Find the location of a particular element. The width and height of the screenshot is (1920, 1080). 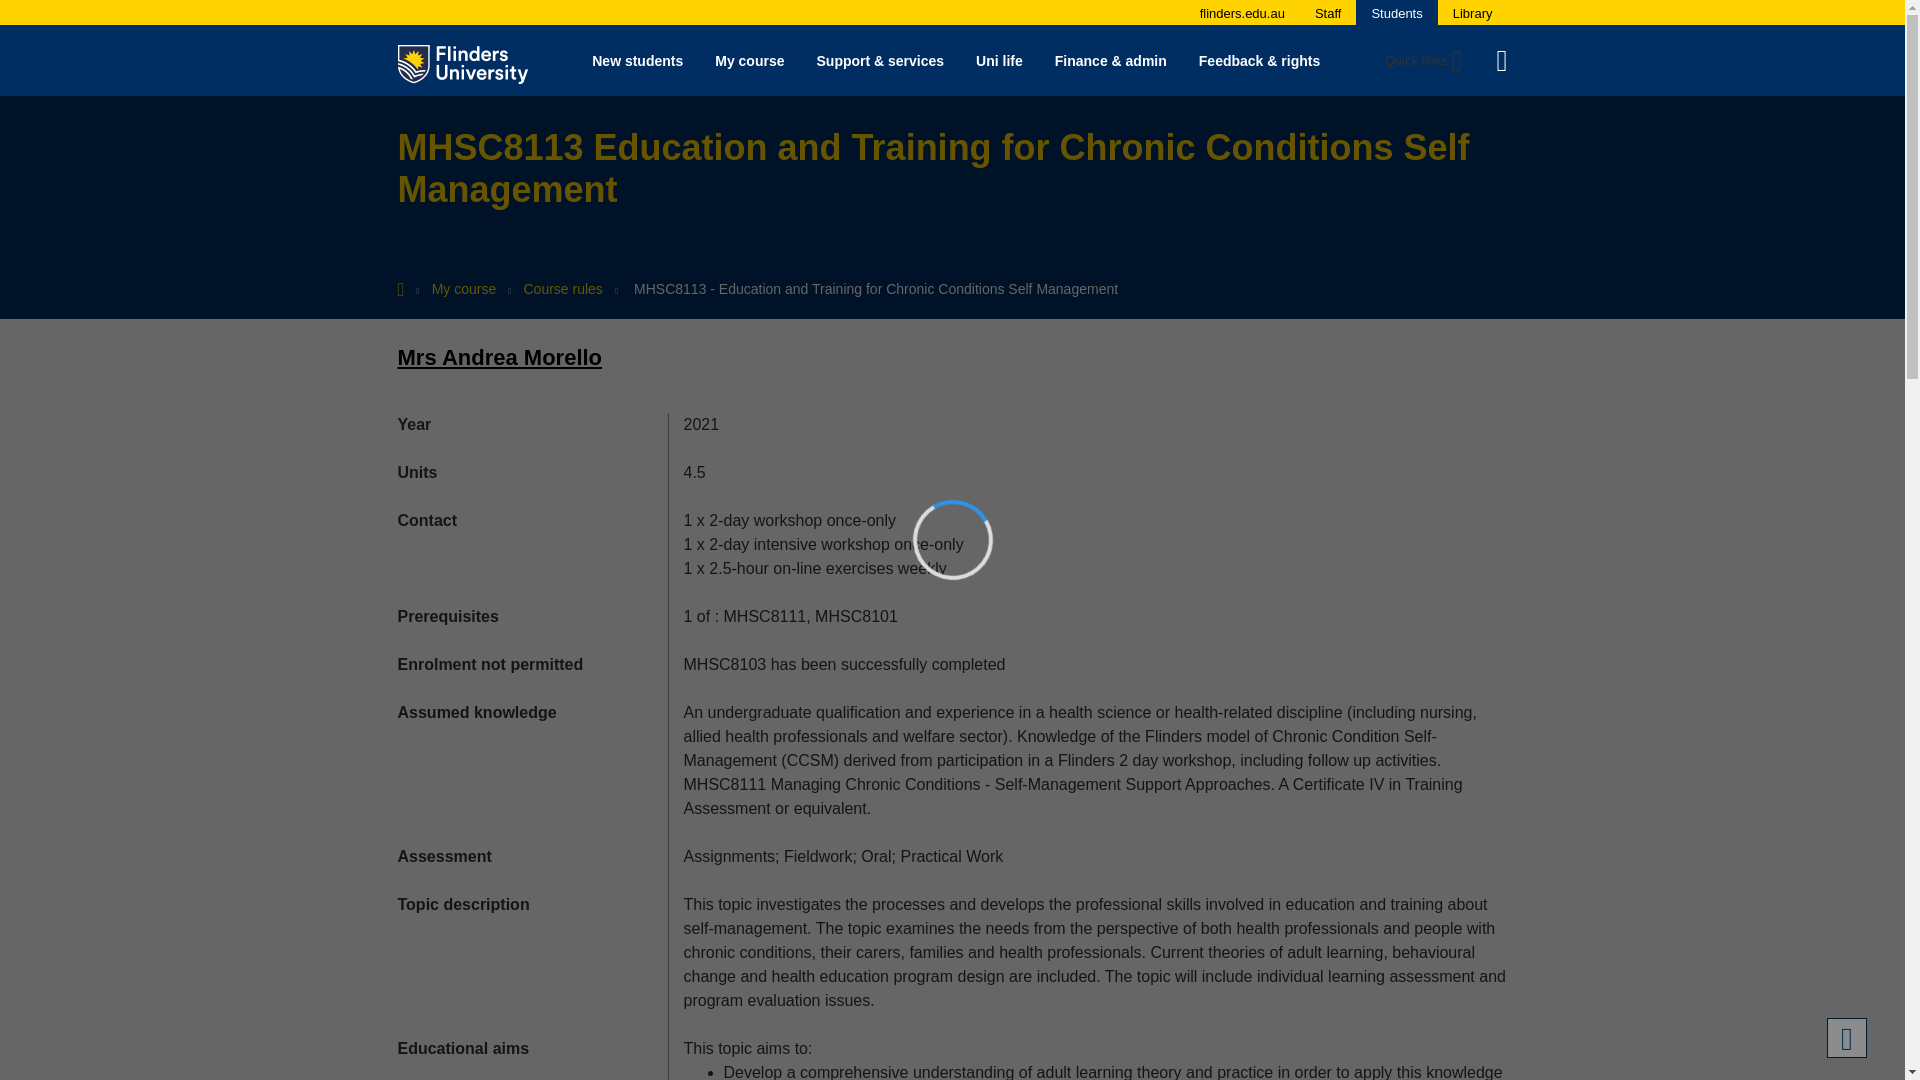

Back to top is located at coordinates (1846, 1038).